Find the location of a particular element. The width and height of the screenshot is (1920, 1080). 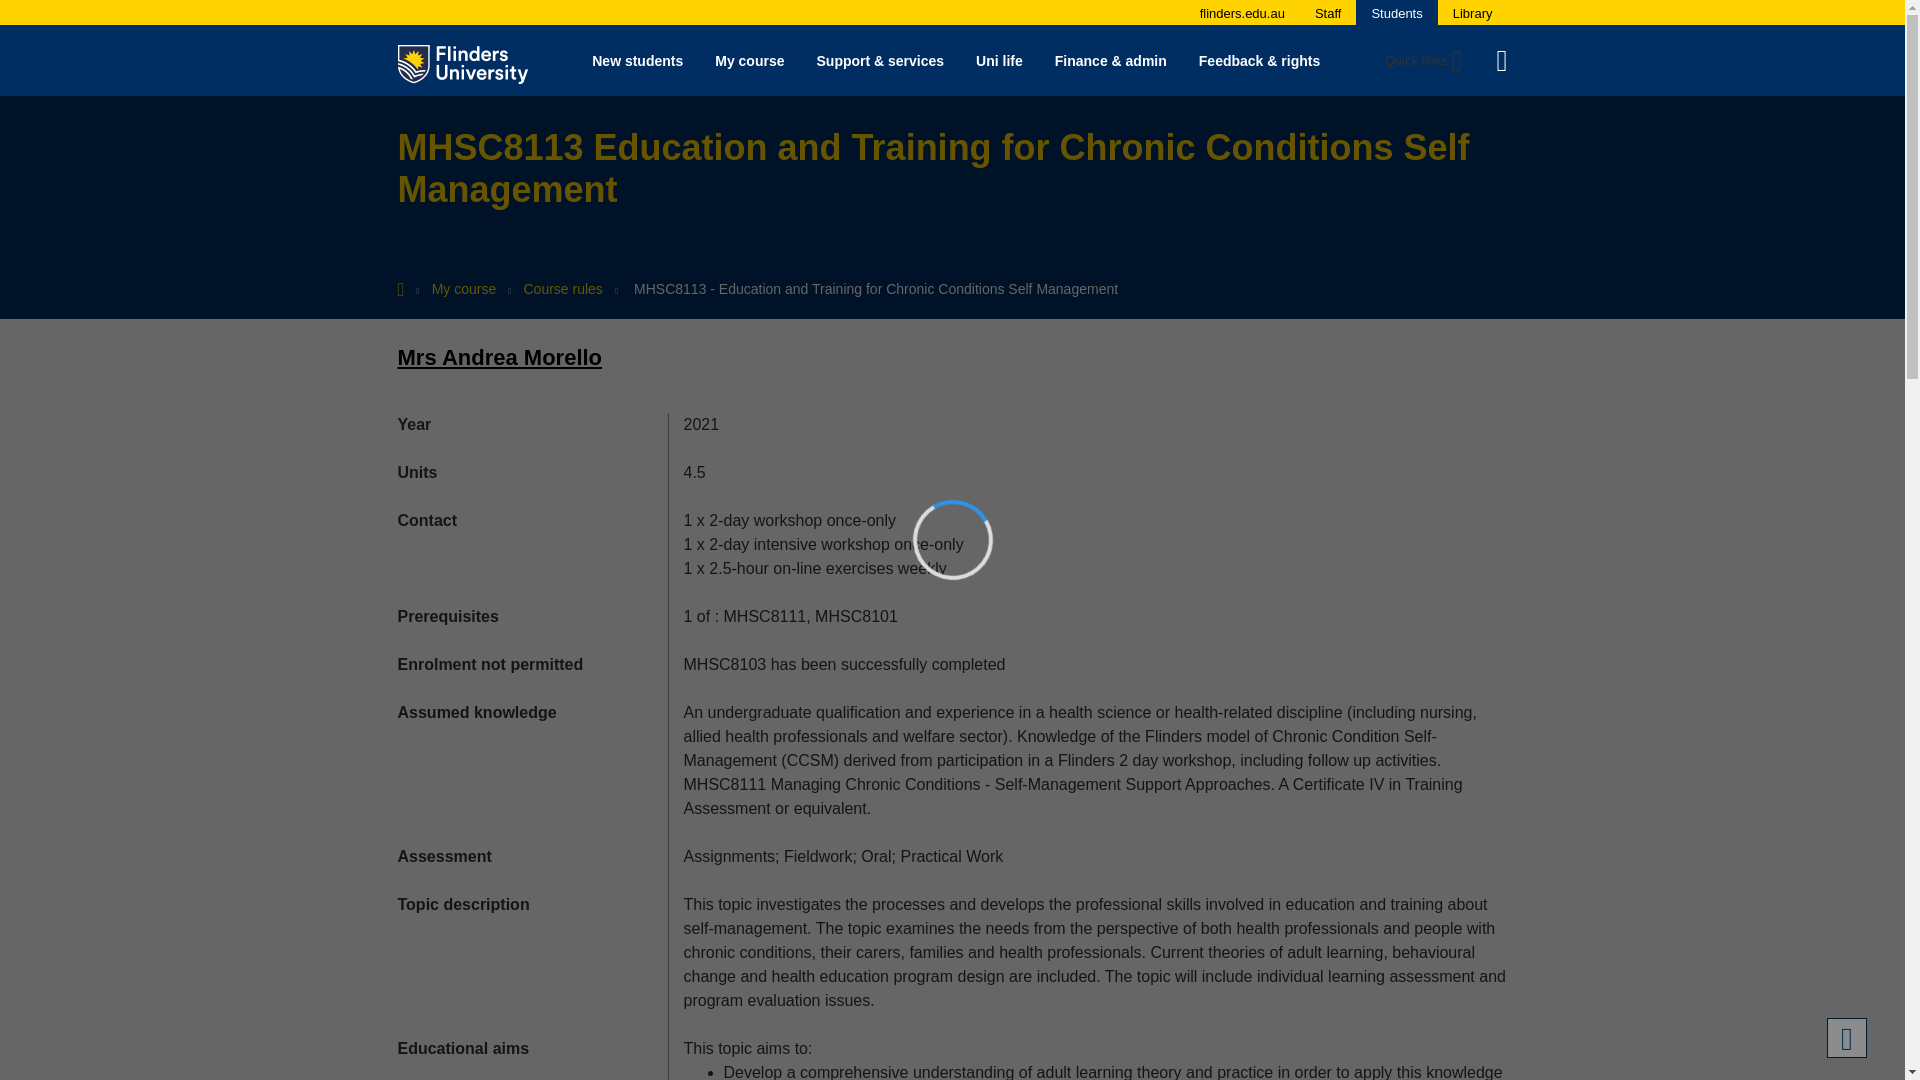

Back to top is located at coordinates (1846, 1038).